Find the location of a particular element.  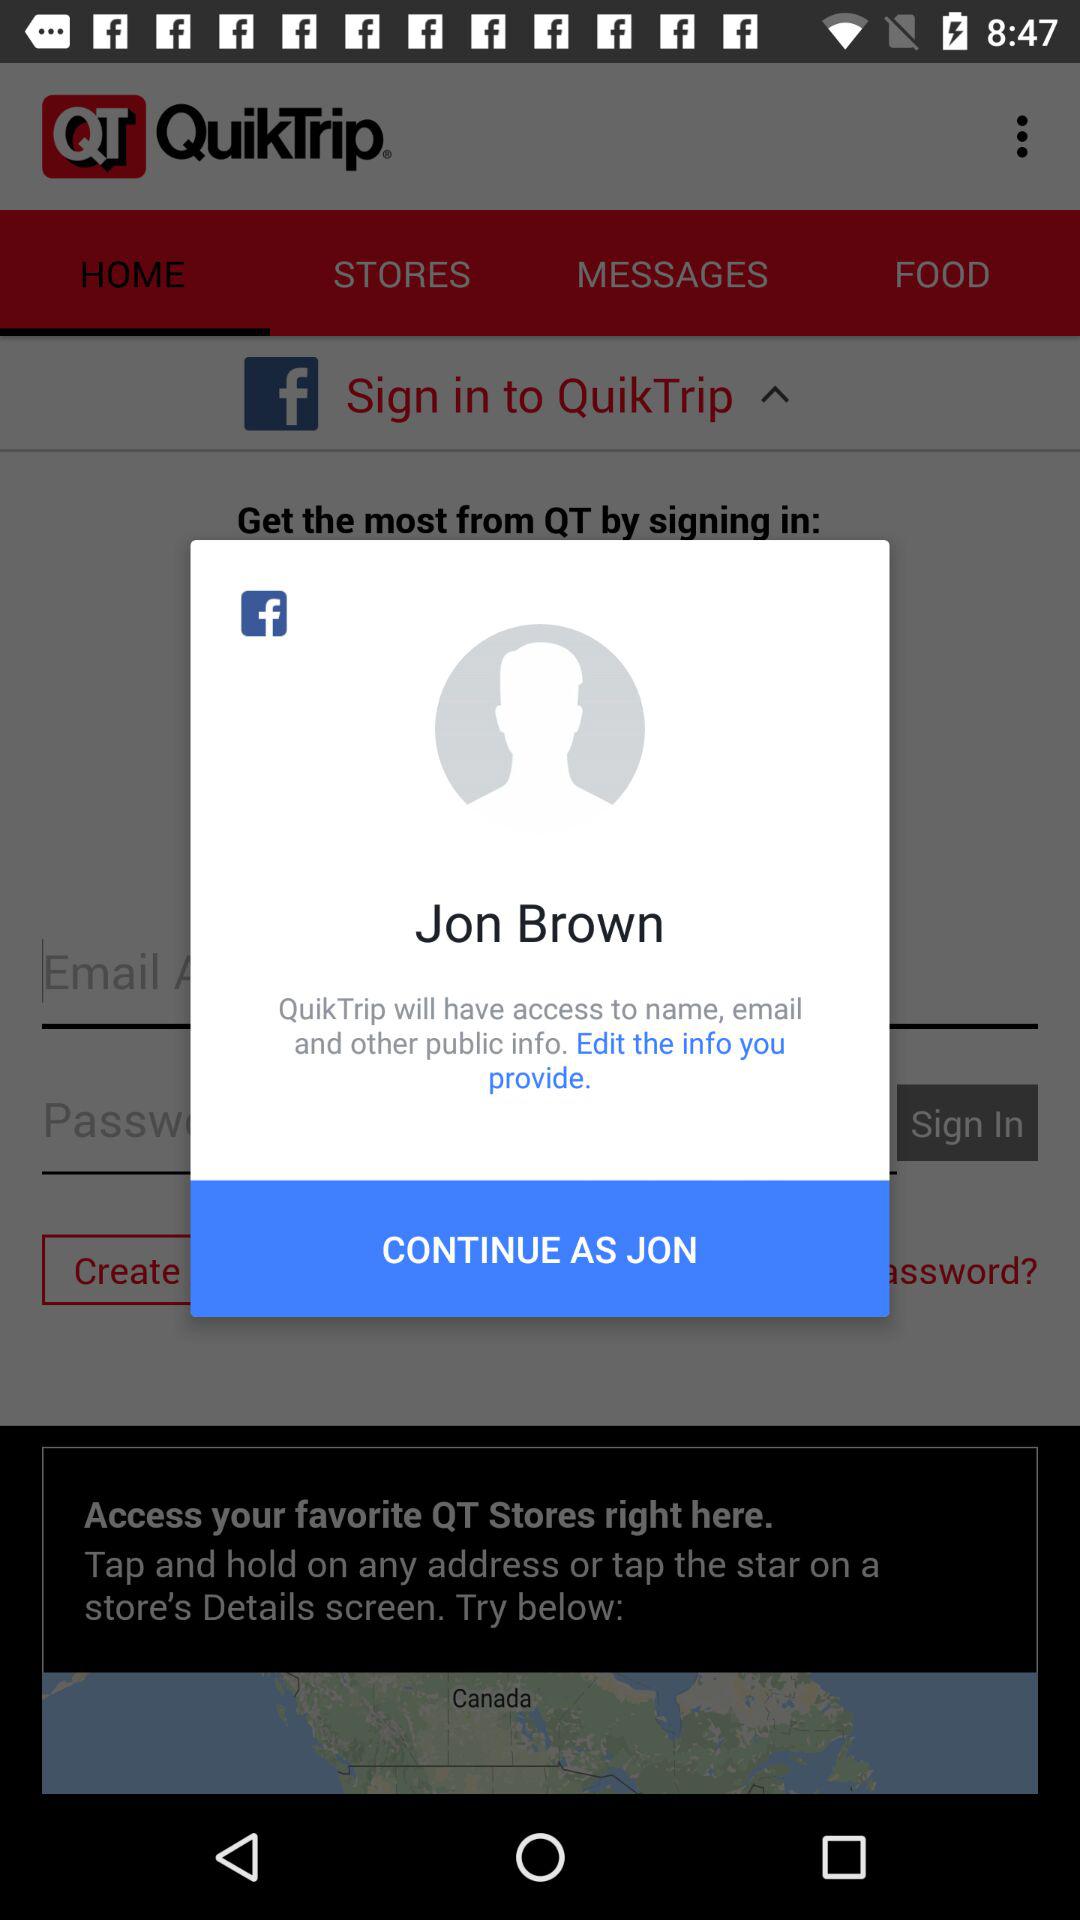

tap the continue as jon is located at coordinates (540, 1248).